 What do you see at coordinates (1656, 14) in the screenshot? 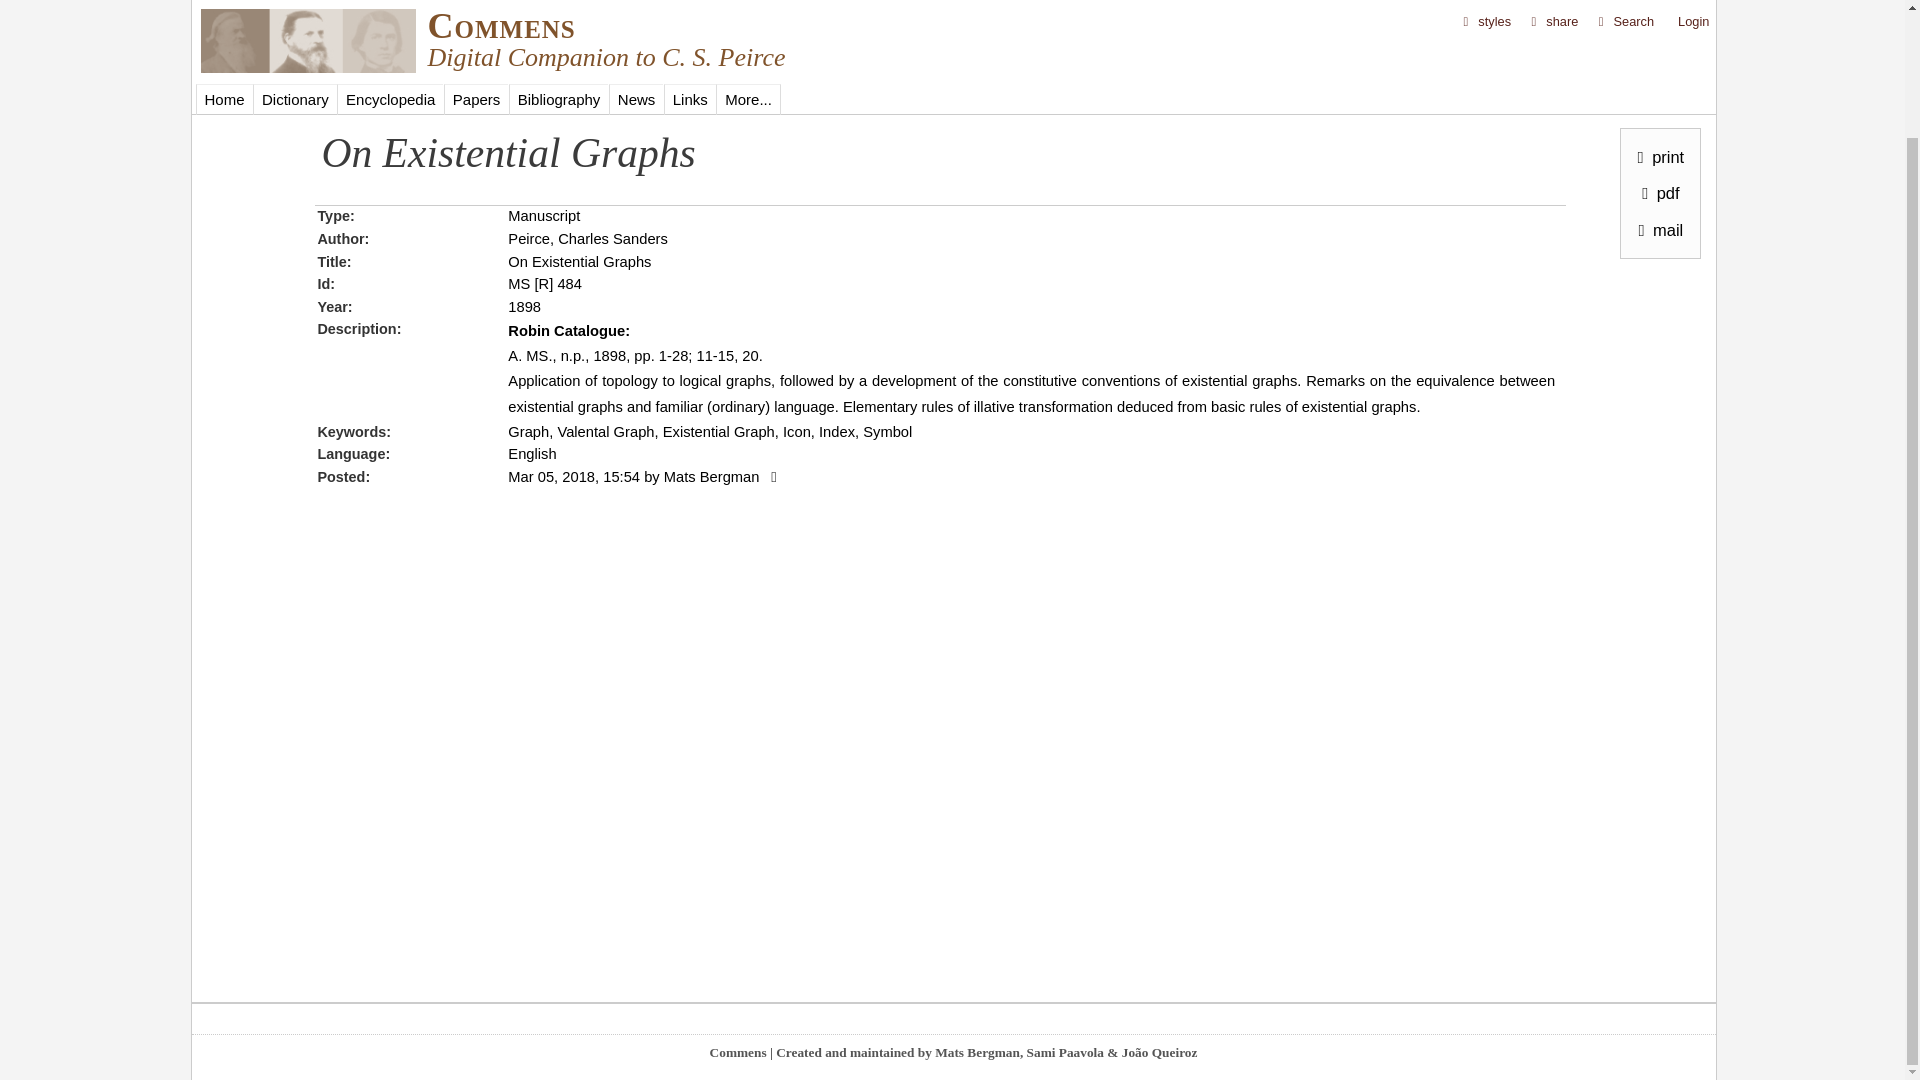
I see `Open printer-friendly view of this Manuscript` at bounding box center [1656, 14].